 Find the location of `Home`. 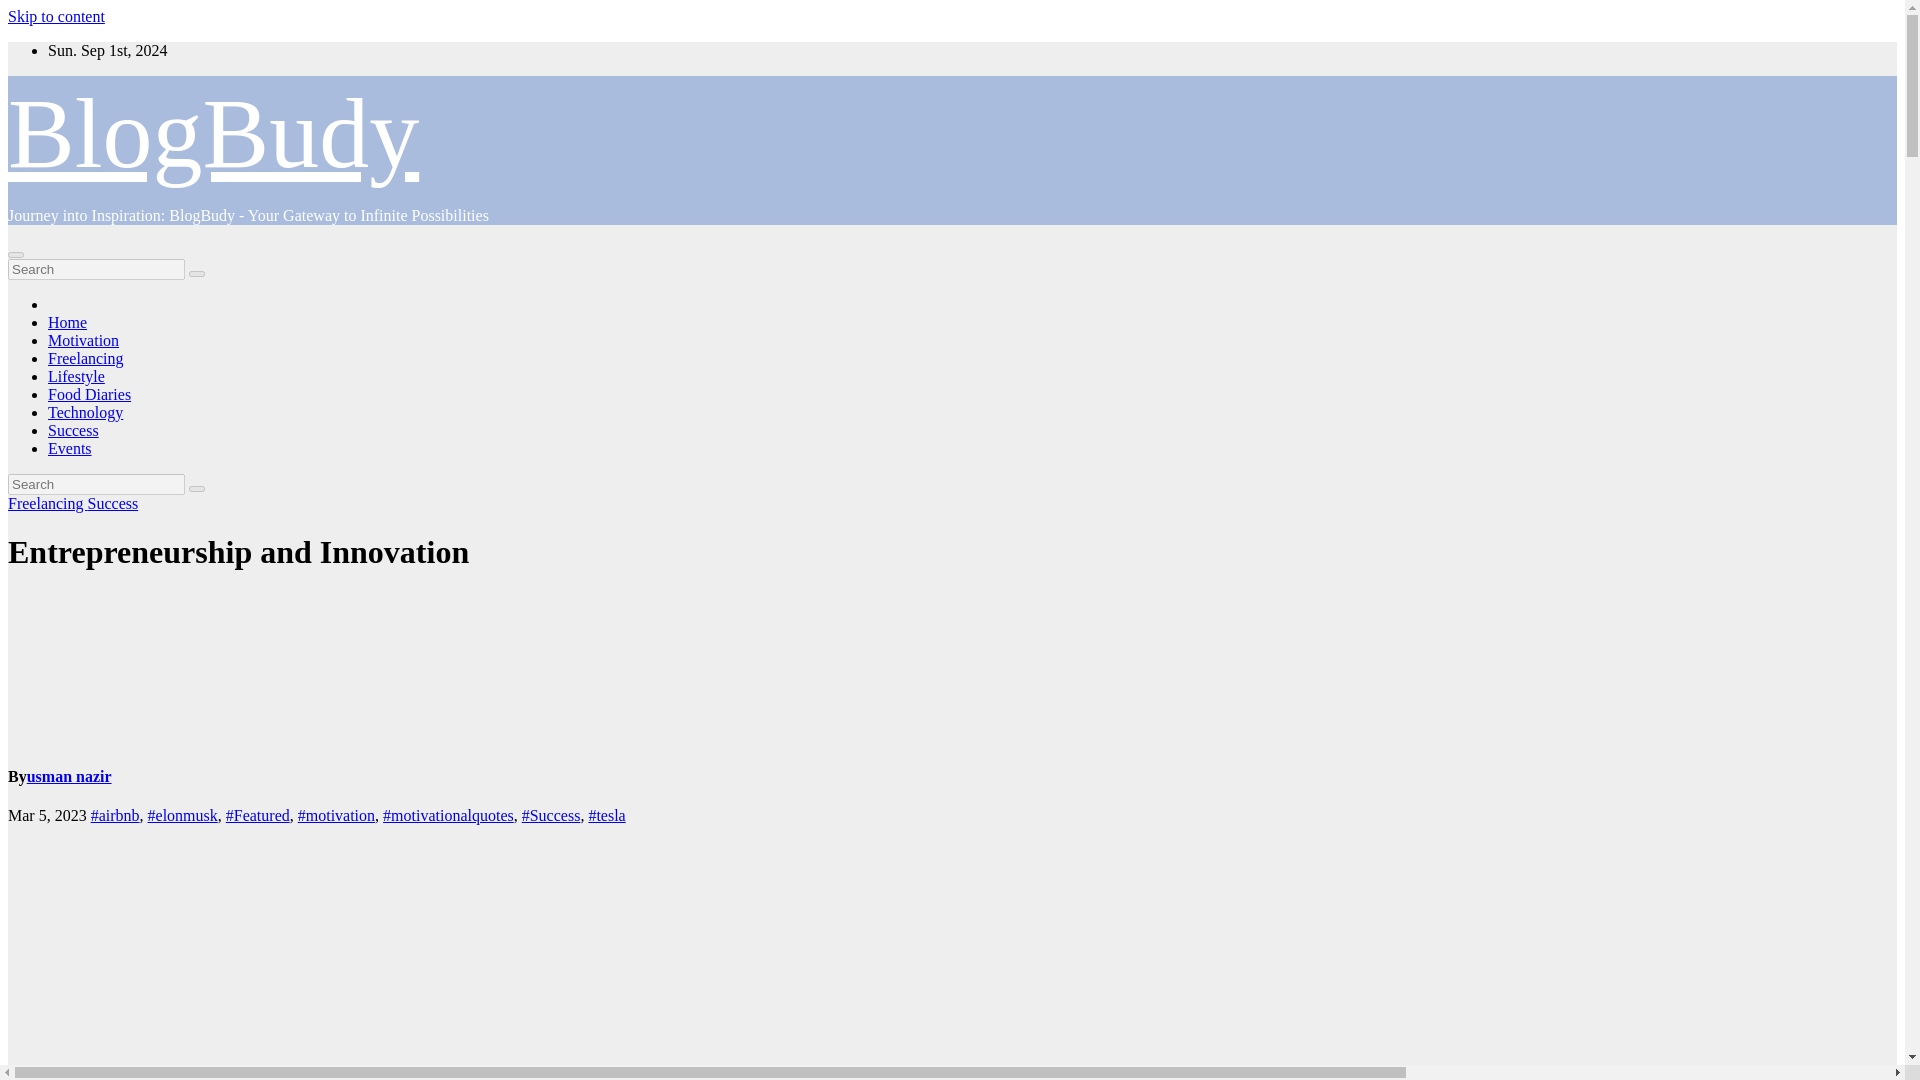

Home is located at coordinates (67, 322).